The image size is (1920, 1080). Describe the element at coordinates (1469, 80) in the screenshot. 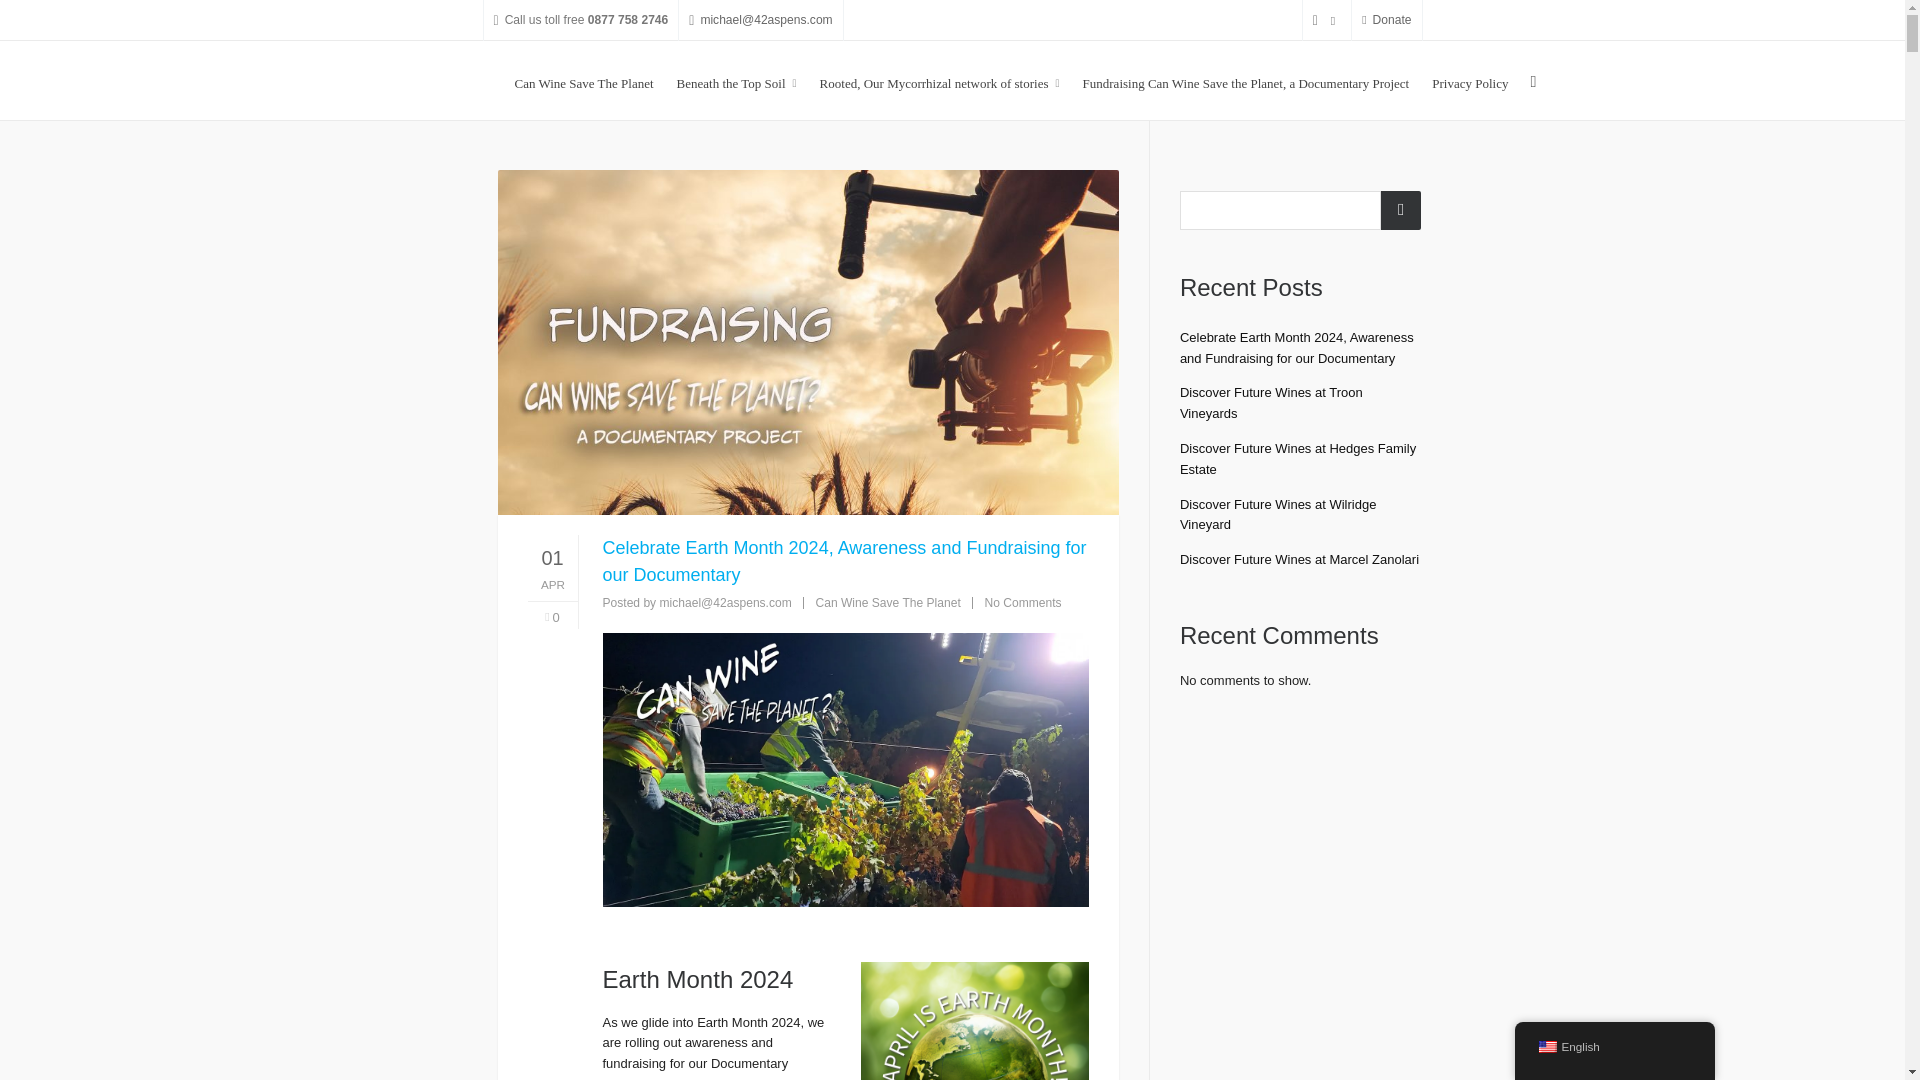

I see `Privacy Policy` at that location.